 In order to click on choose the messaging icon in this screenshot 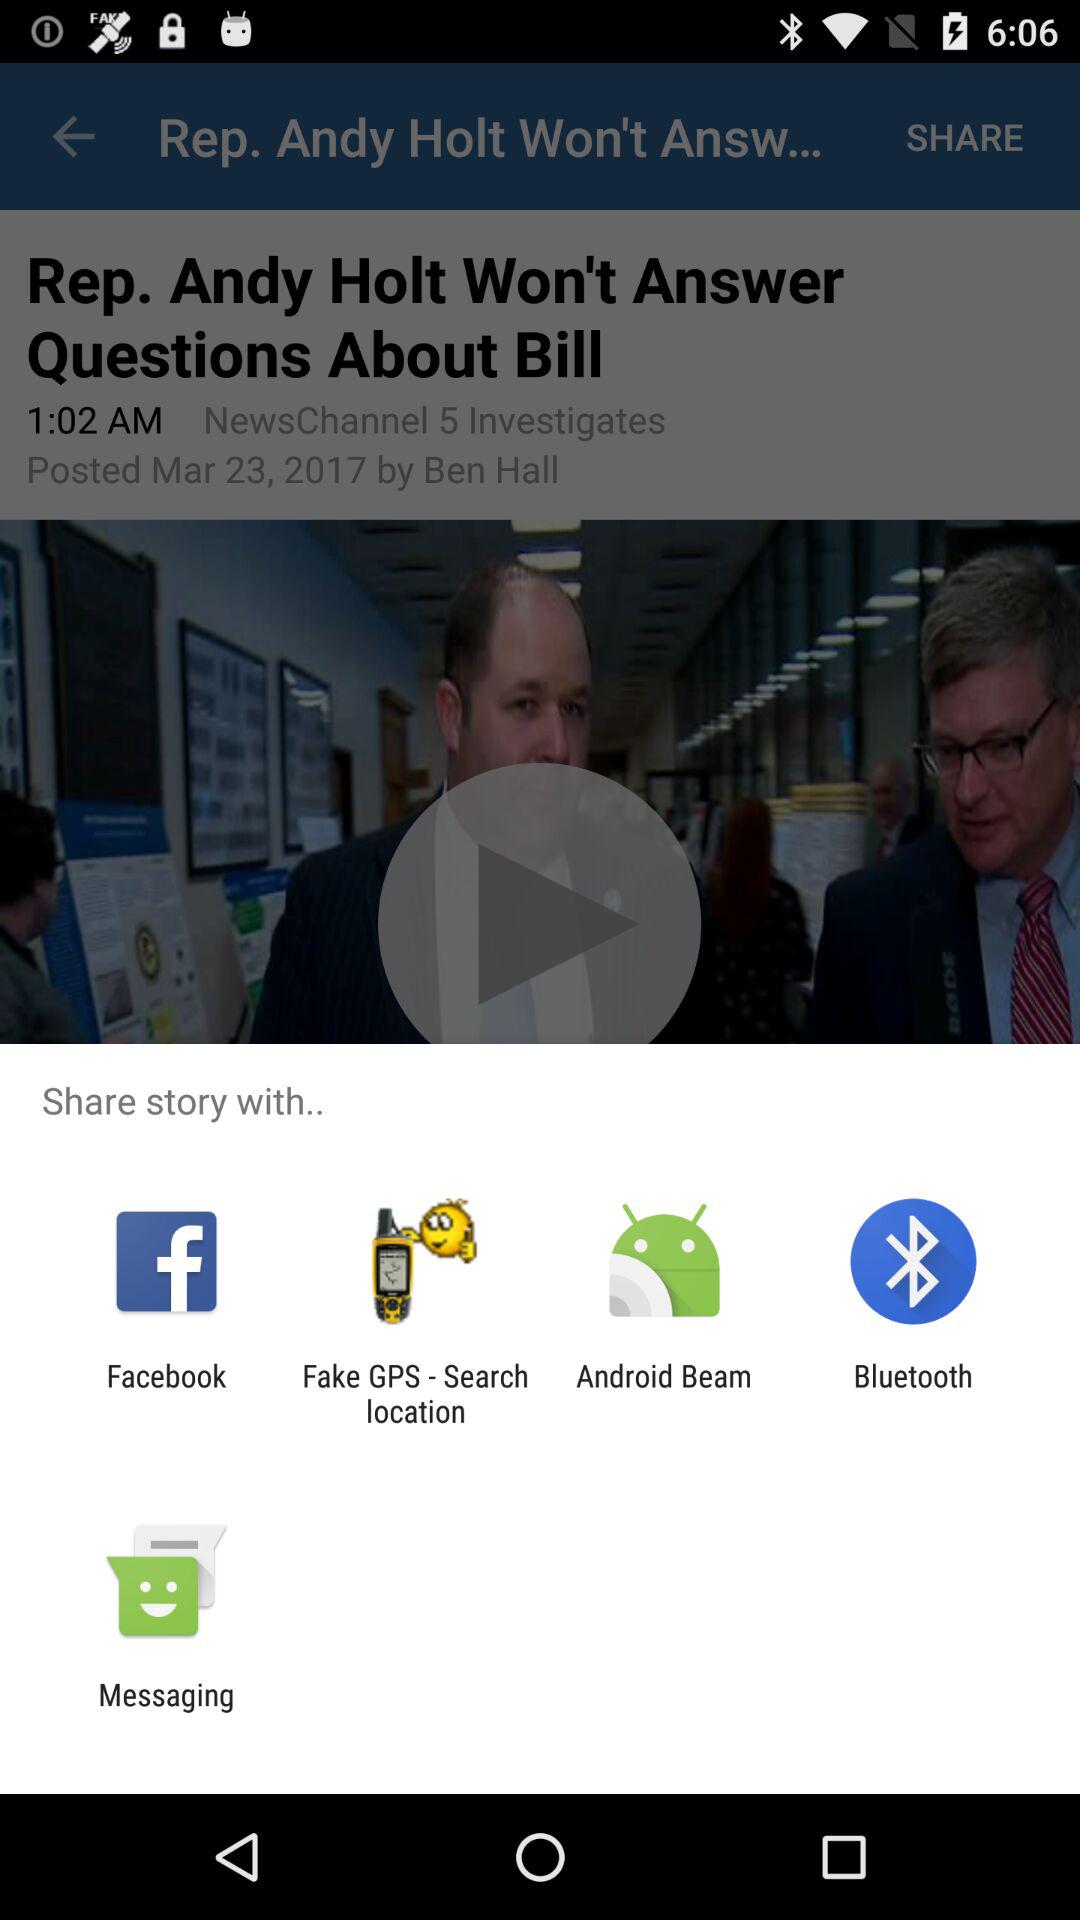, I will do `click(166, 1712)`.